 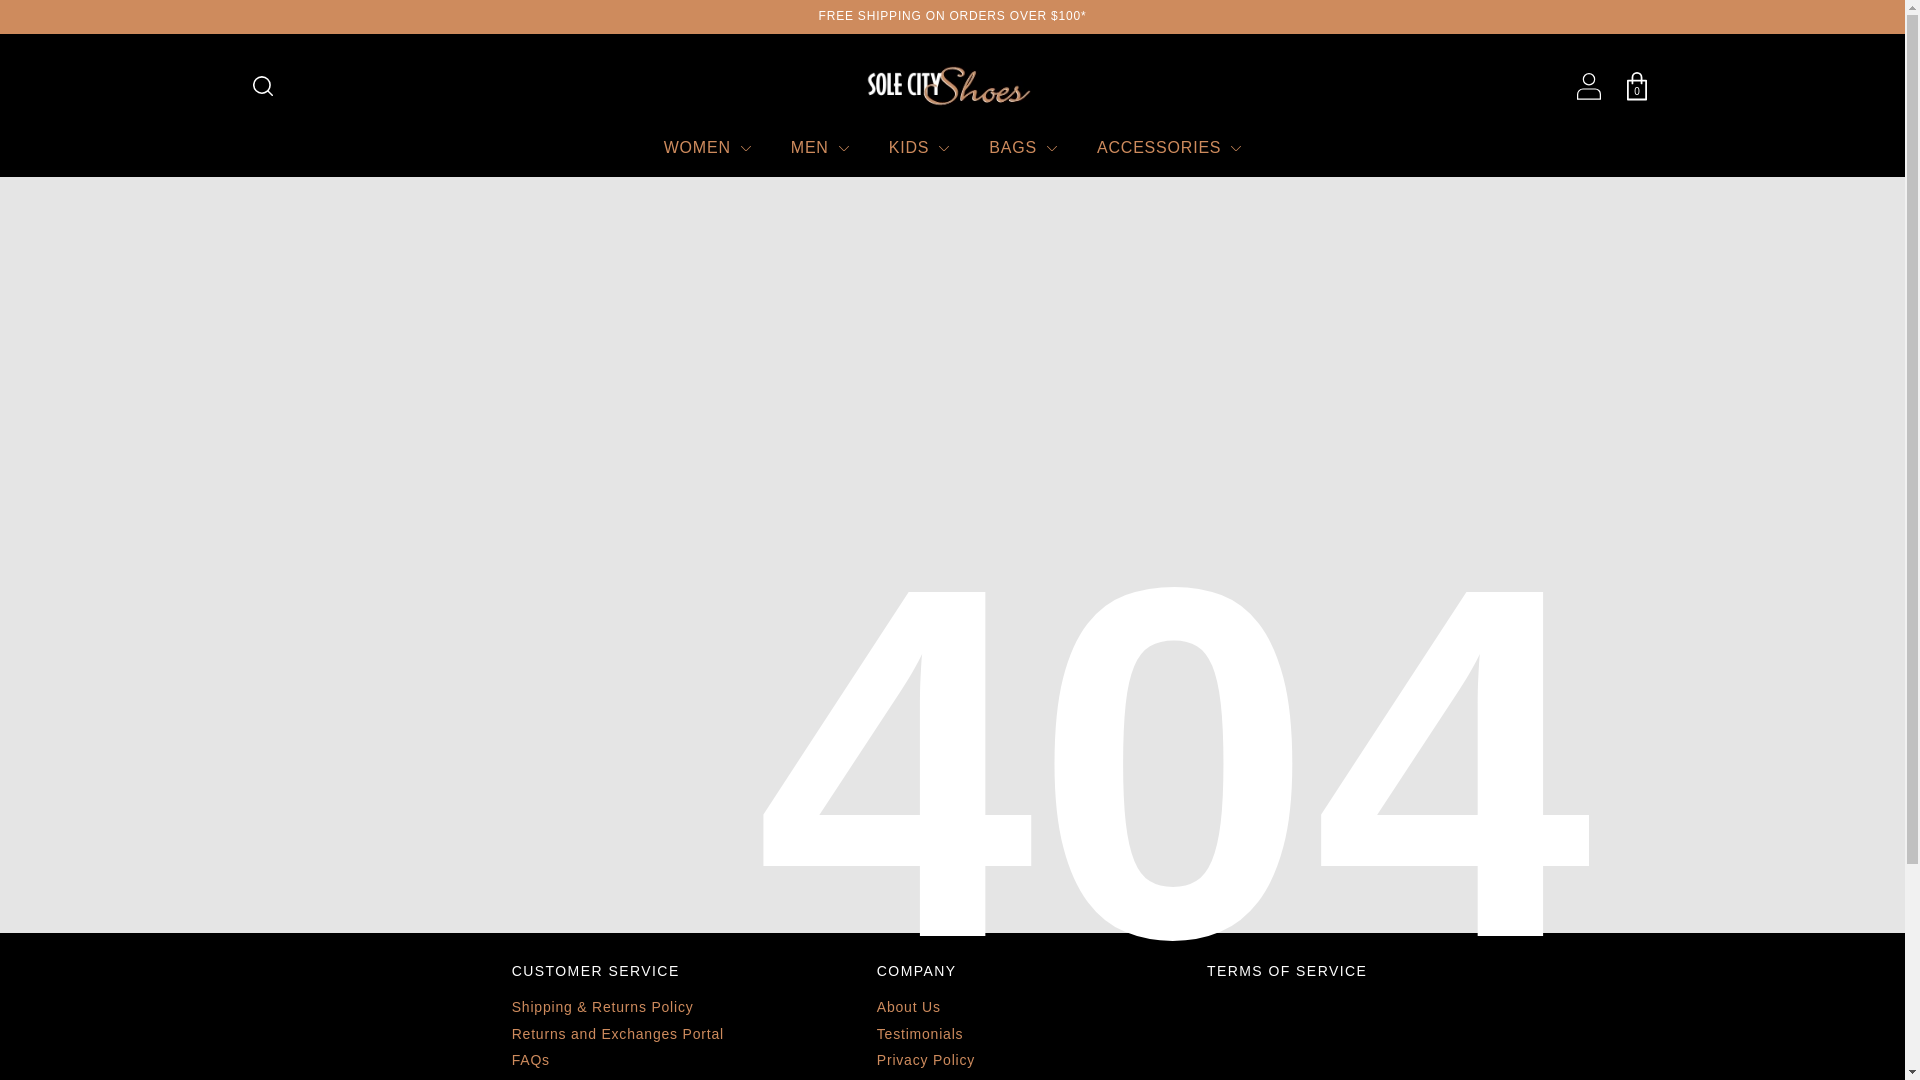 I want to click on Open Cart, so click(x=1636, y=86).